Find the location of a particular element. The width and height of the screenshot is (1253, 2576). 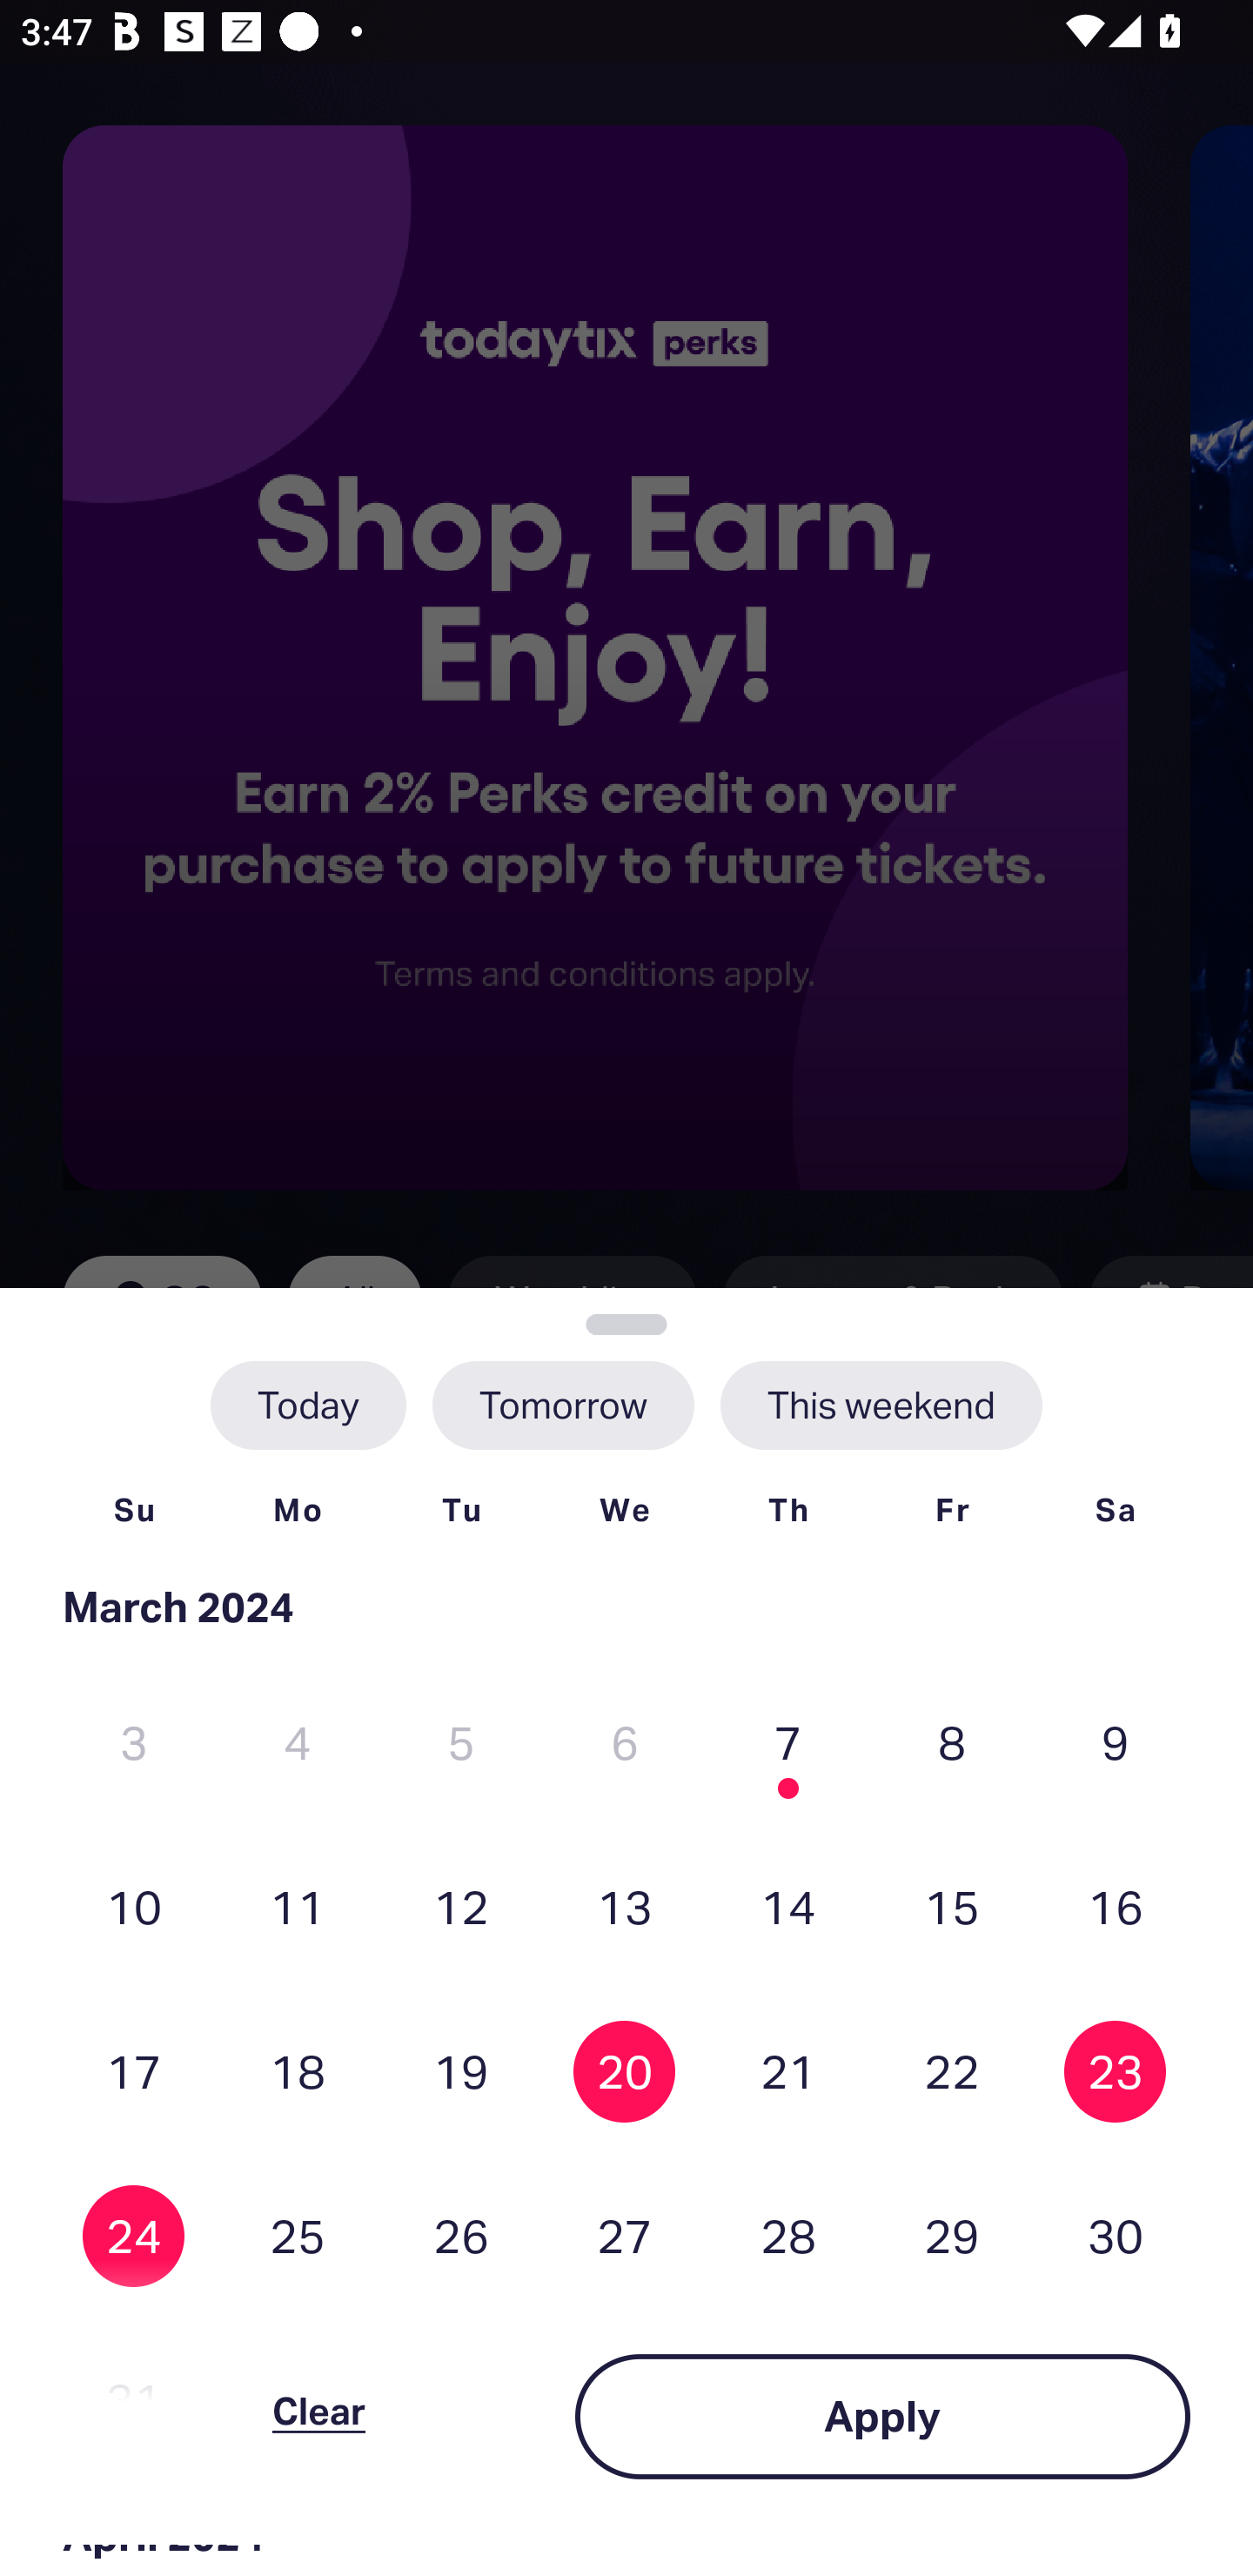

30 is located at coordinates (1115, 2236).